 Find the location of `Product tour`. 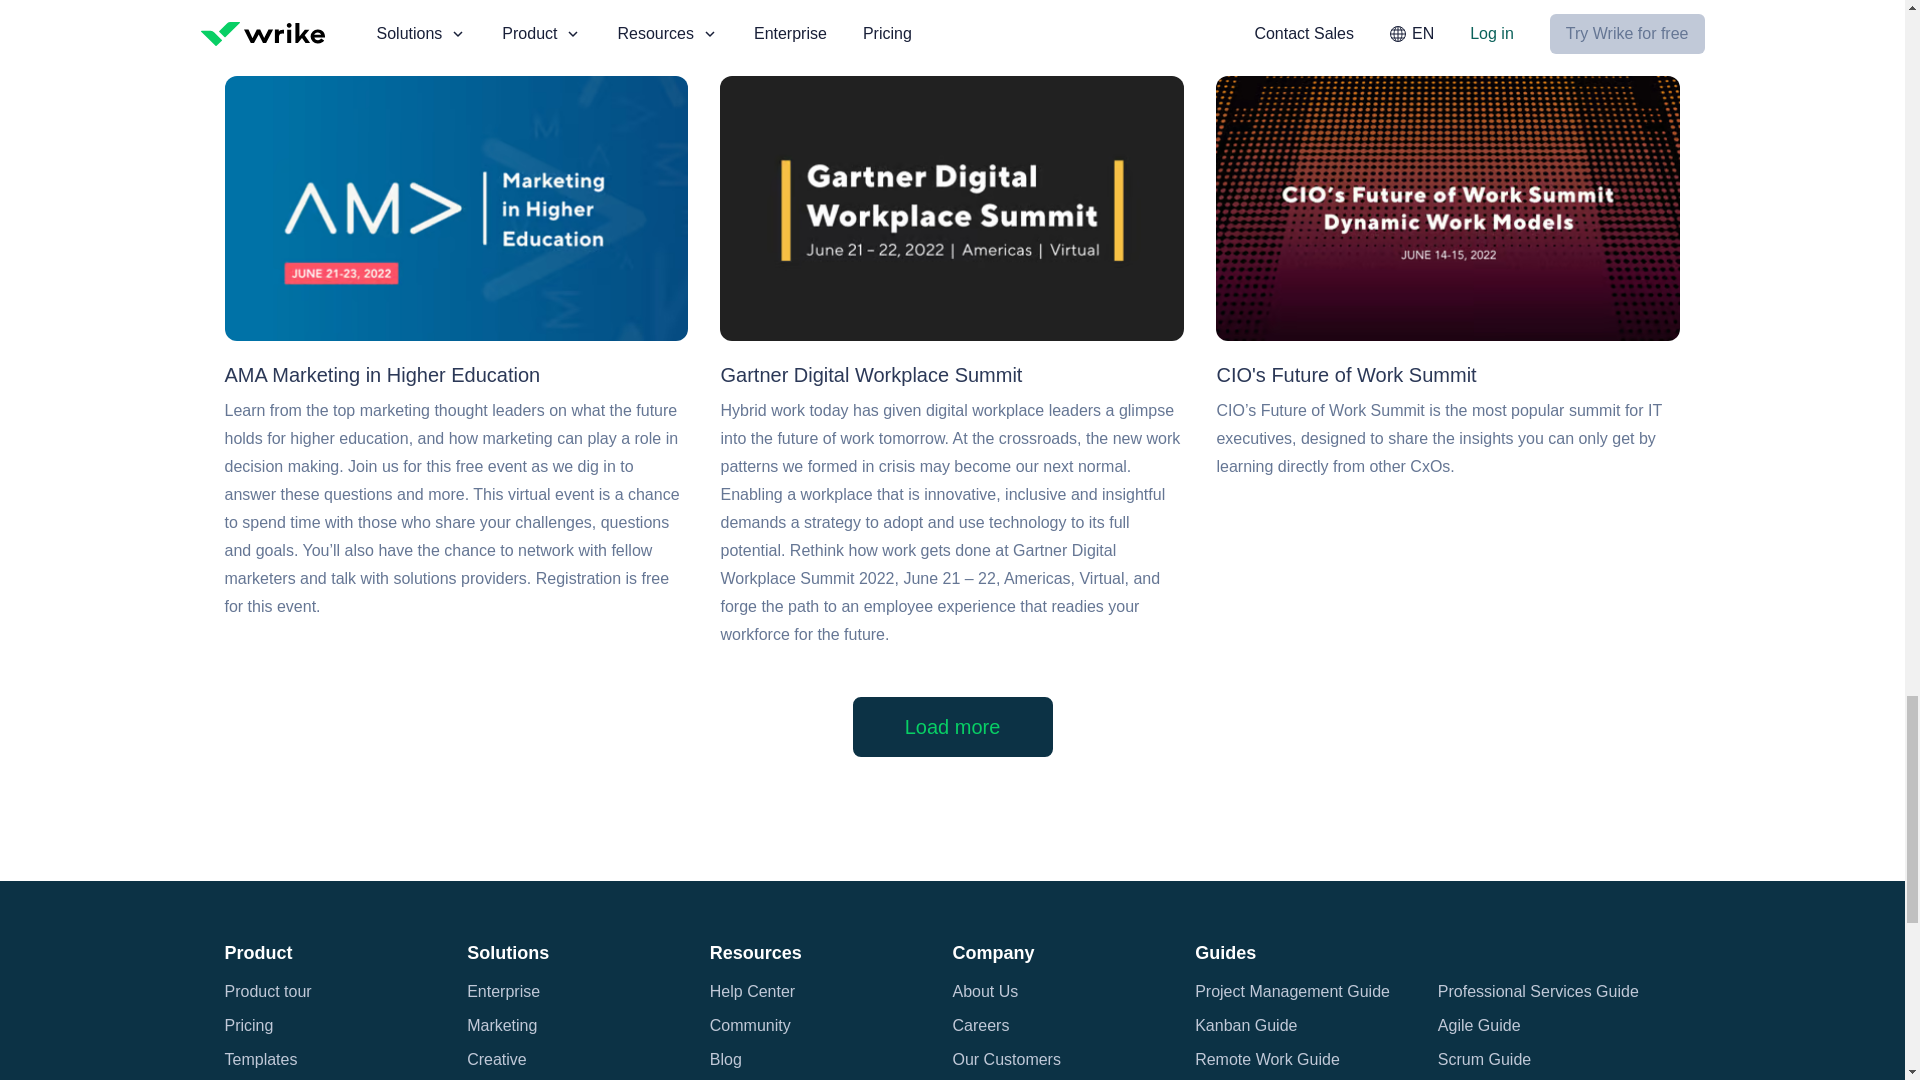

Product tour is located at coordinates (268, 992).